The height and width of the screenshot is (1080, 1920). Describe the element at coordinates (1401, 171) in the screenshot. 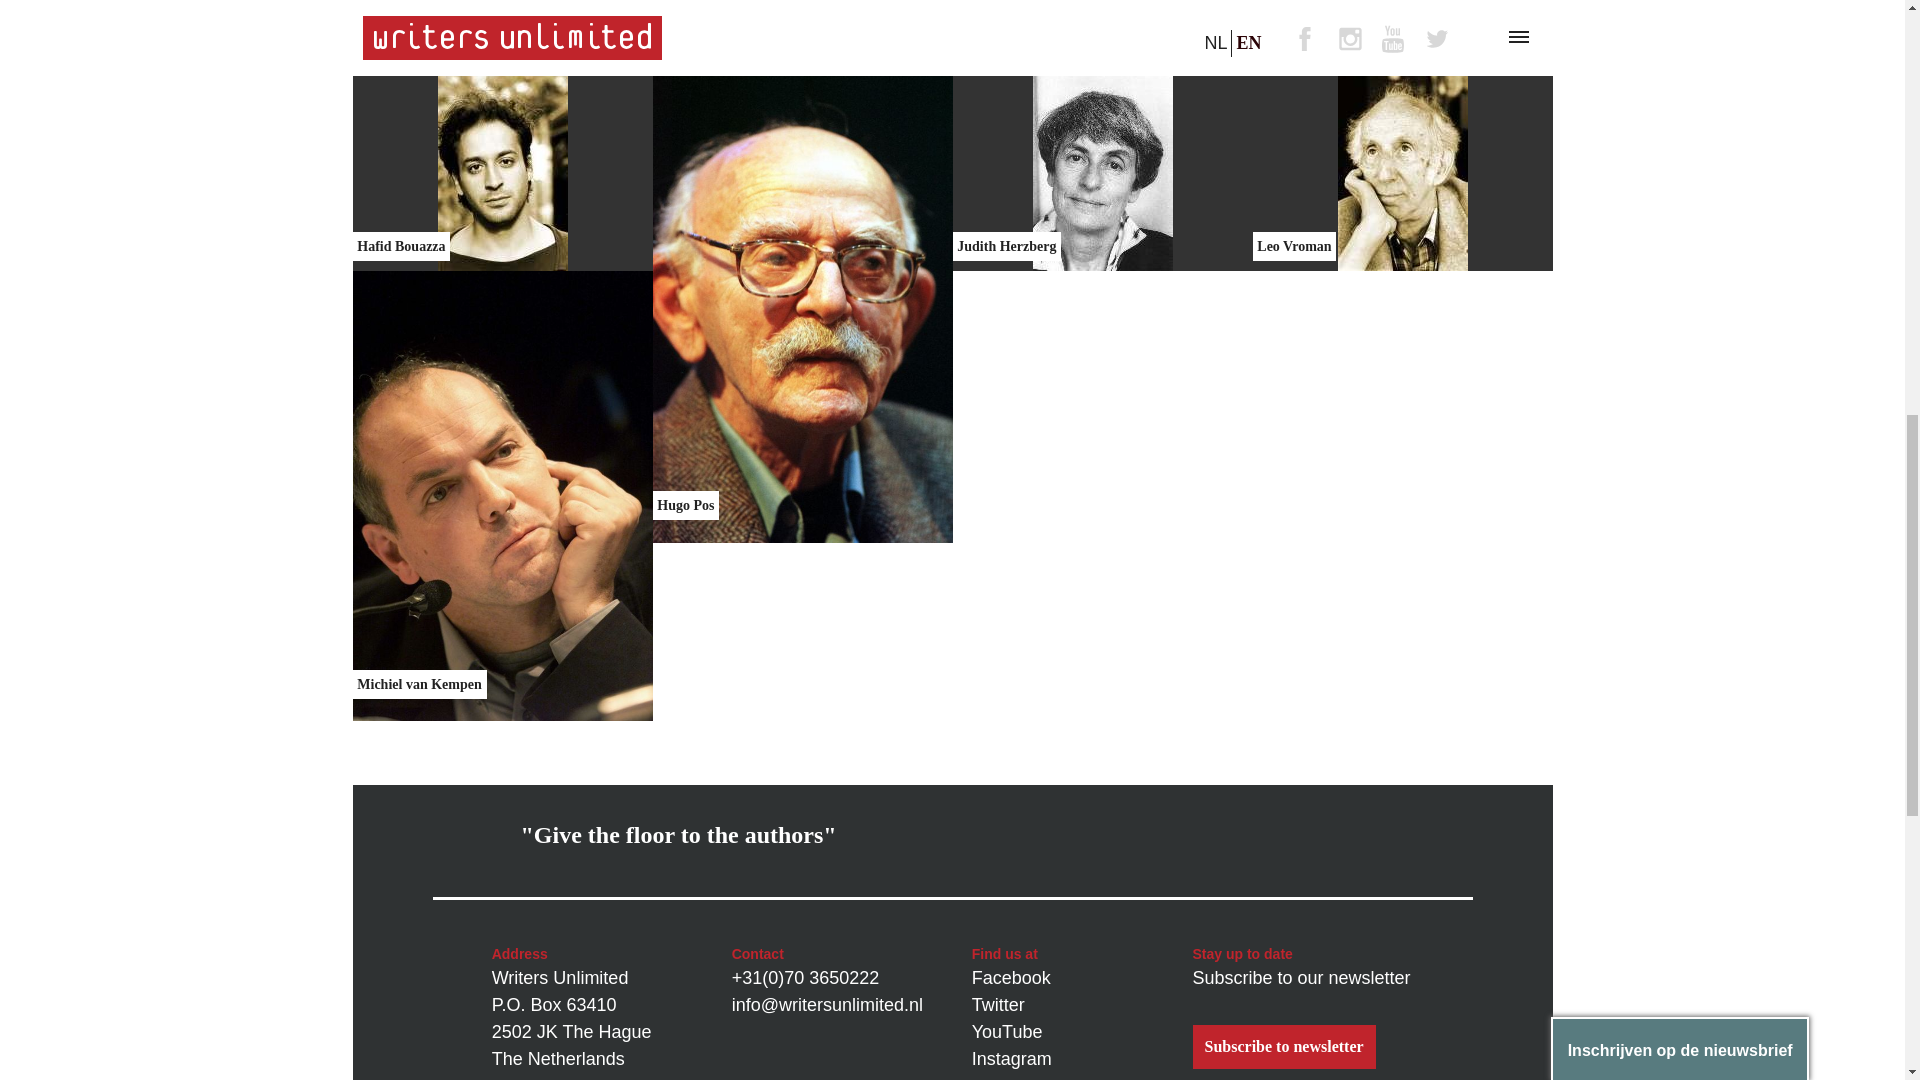

I see `Leo Vroman` at that location.